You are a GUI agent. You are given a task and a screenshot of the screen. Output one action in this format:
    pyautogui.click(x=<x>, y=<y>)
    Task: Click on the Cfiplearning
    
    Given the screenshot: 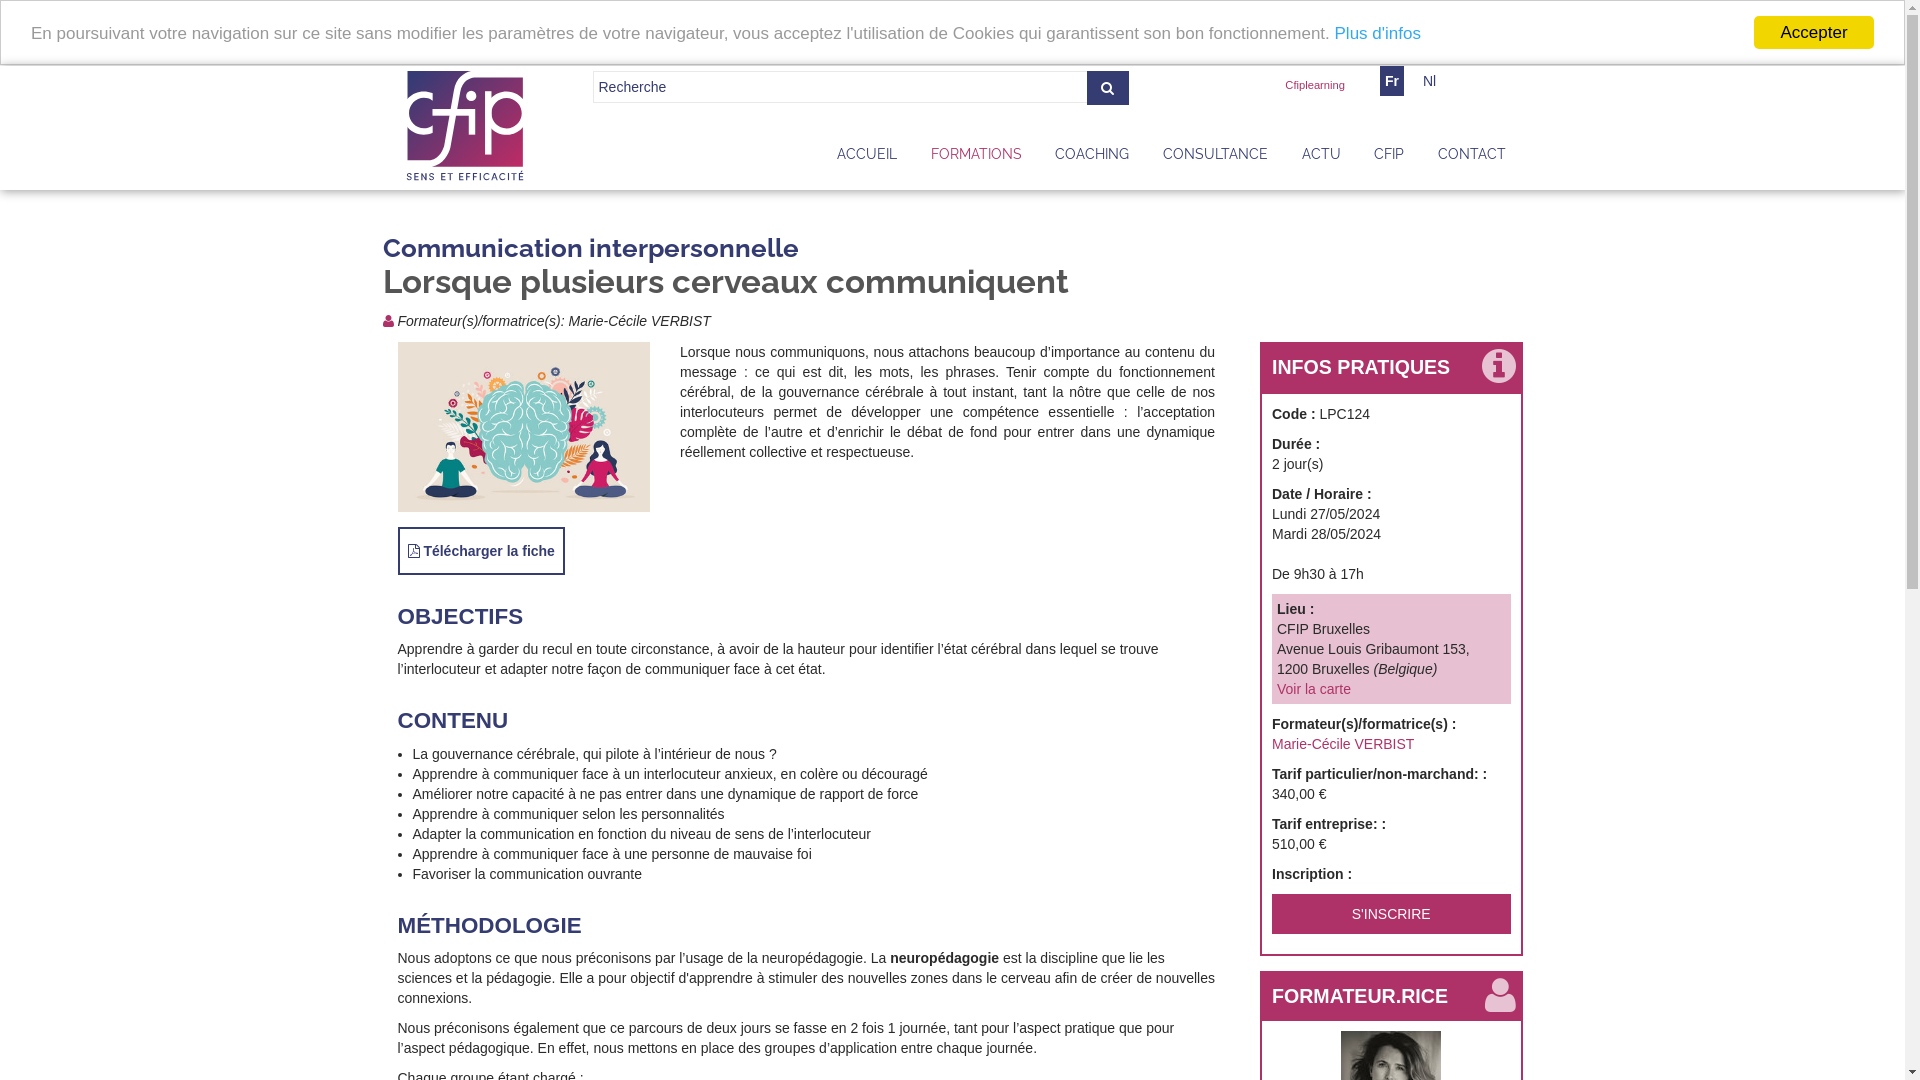 What is the action you would take?
    pyautogui.click(x=1315, y=85)
    